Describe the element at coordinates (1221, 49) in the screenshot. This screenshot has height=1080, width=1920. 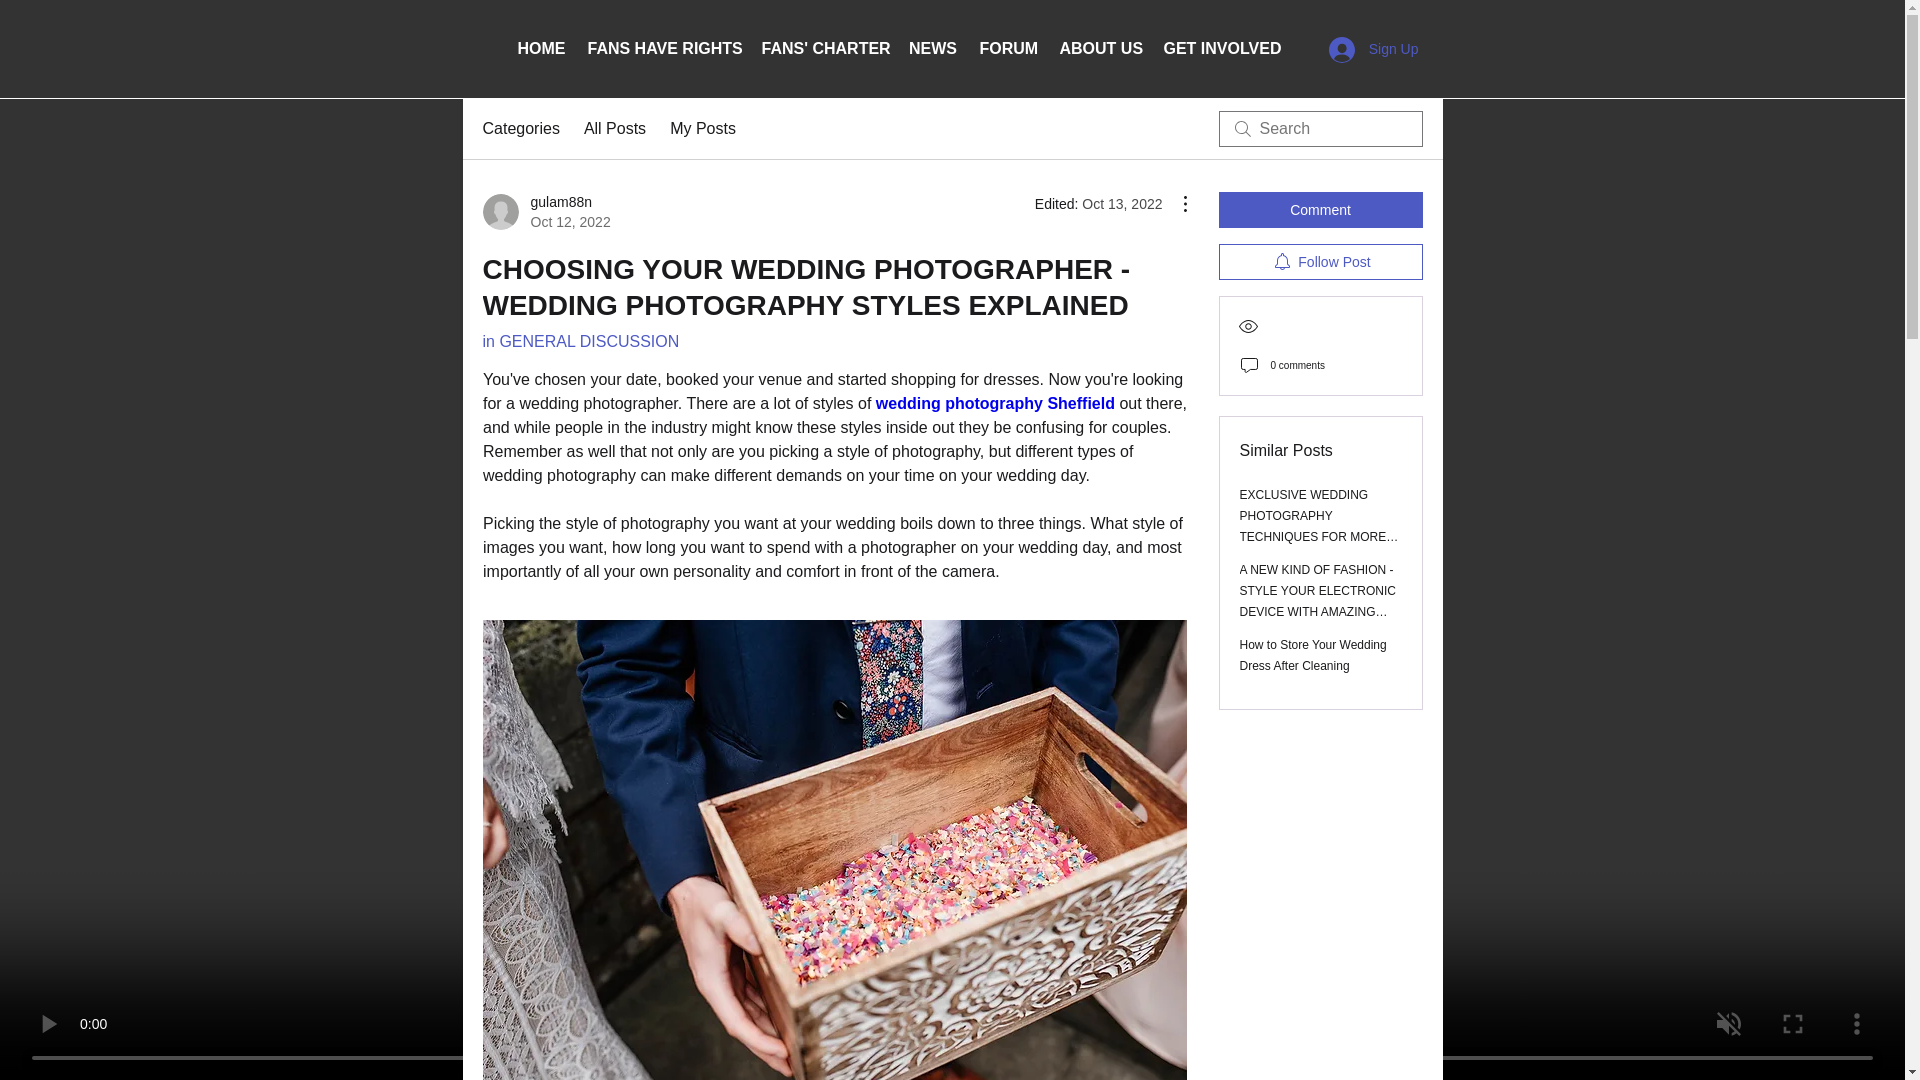
I see `FANS HAVE RIGHTS` at that location.